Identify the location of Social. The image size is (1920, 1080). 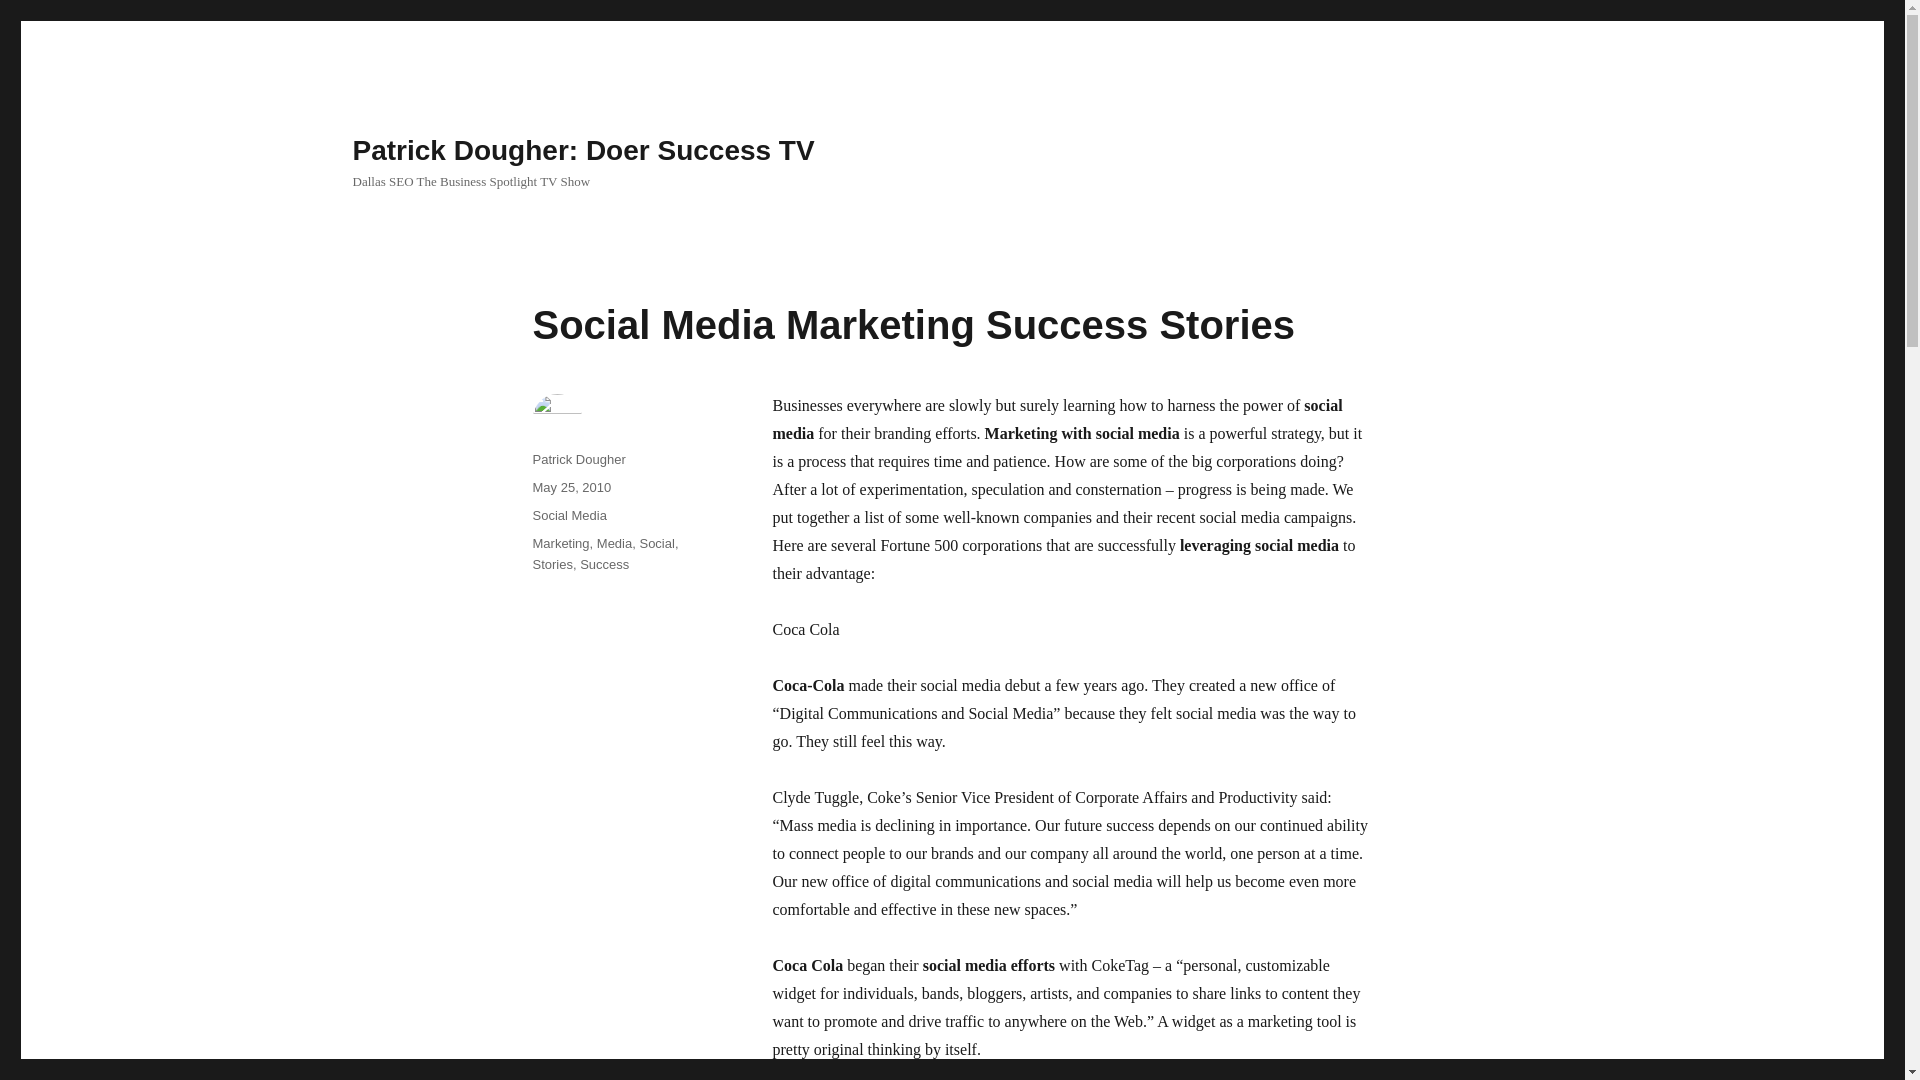
(656, 542).